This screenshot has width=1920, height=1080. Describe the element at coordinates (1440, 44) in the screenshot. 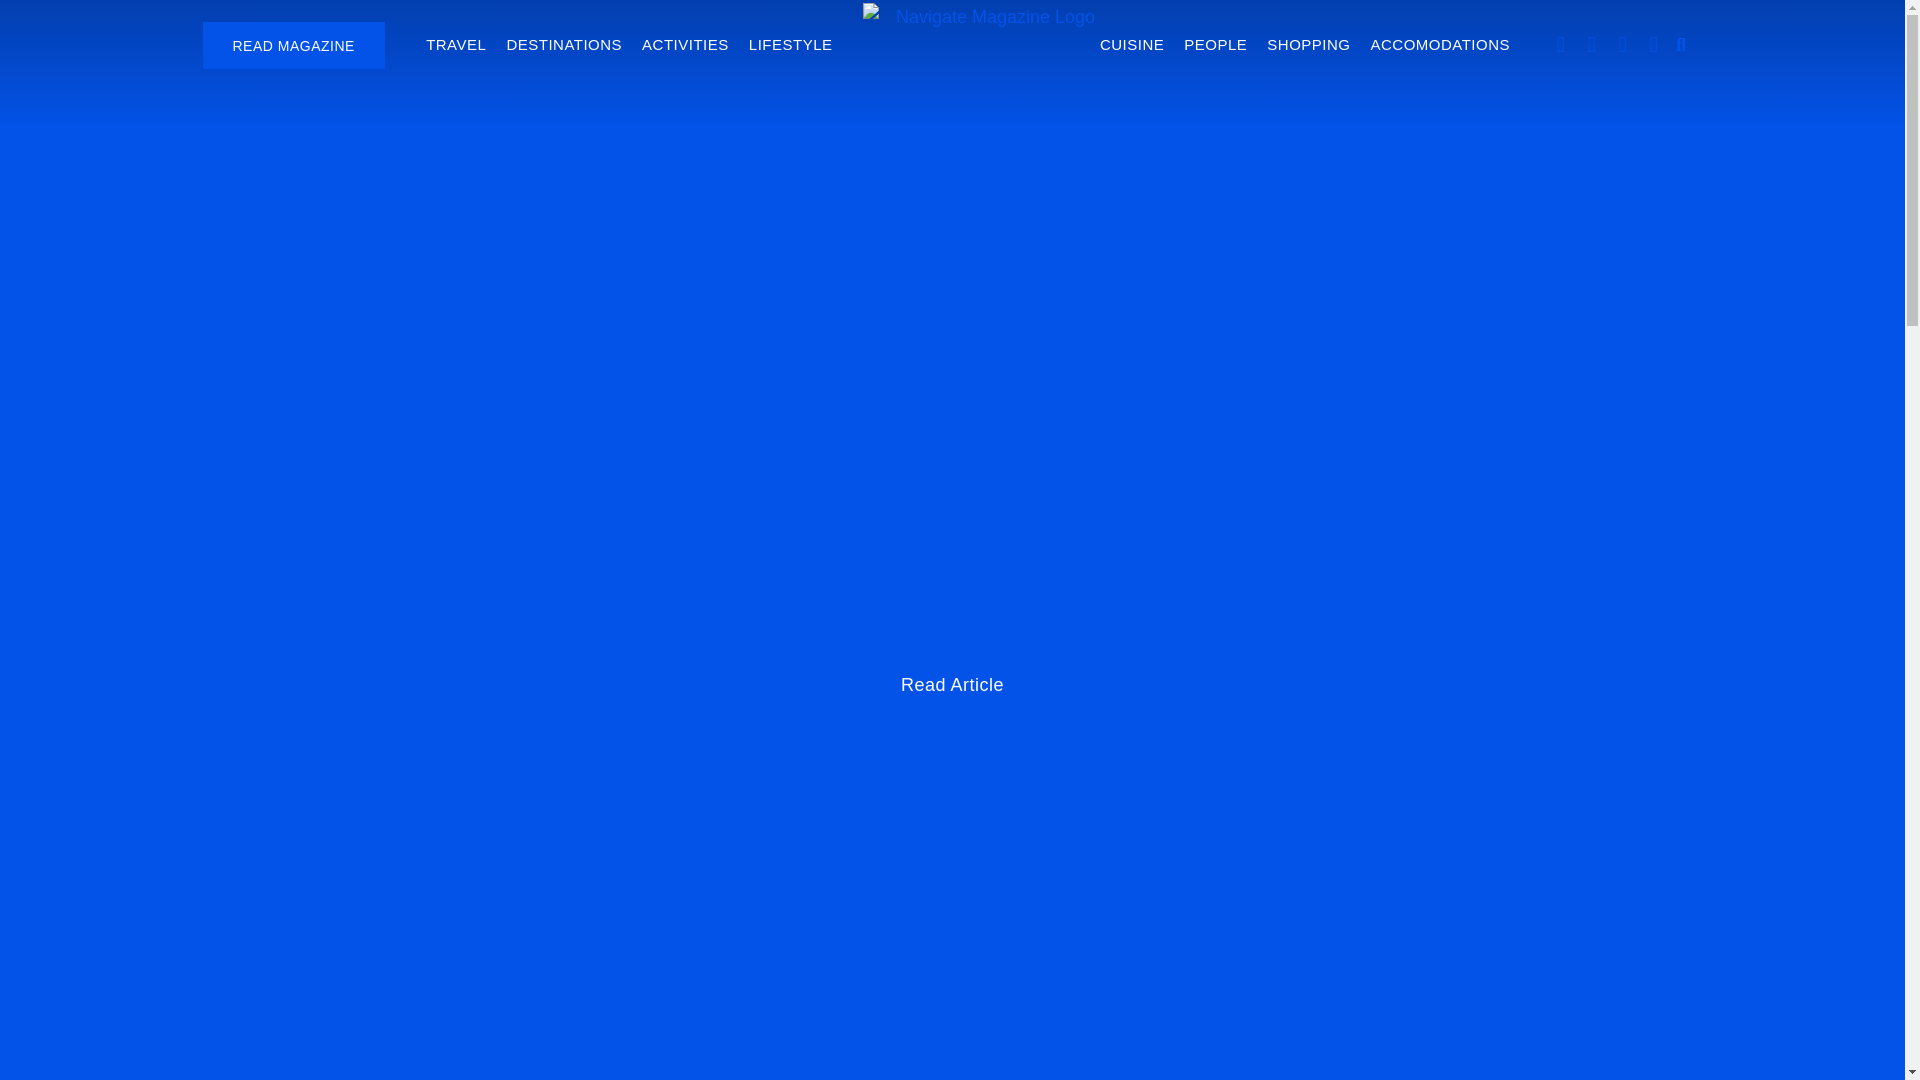

I see `ACCOMODATIONS` at that location.